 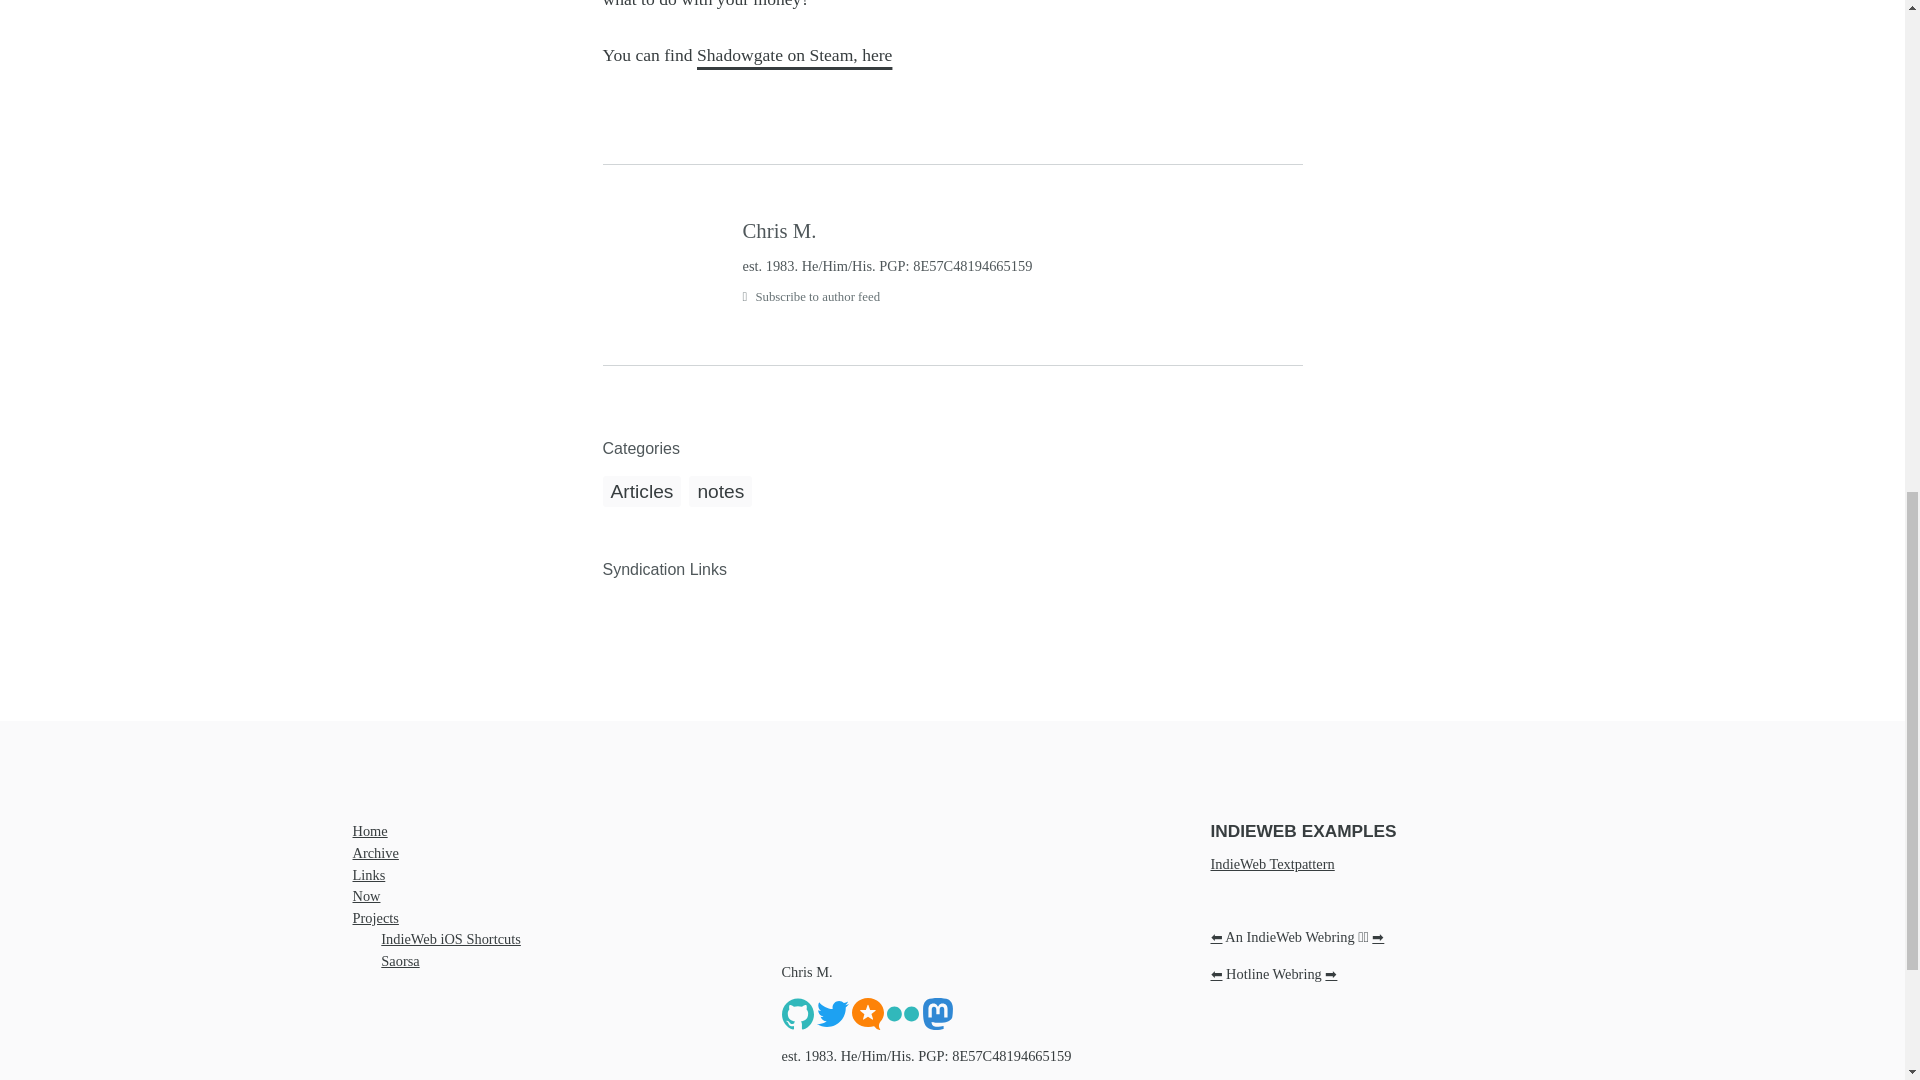 I want to click on Saorsa, so click(x=399, y=960).